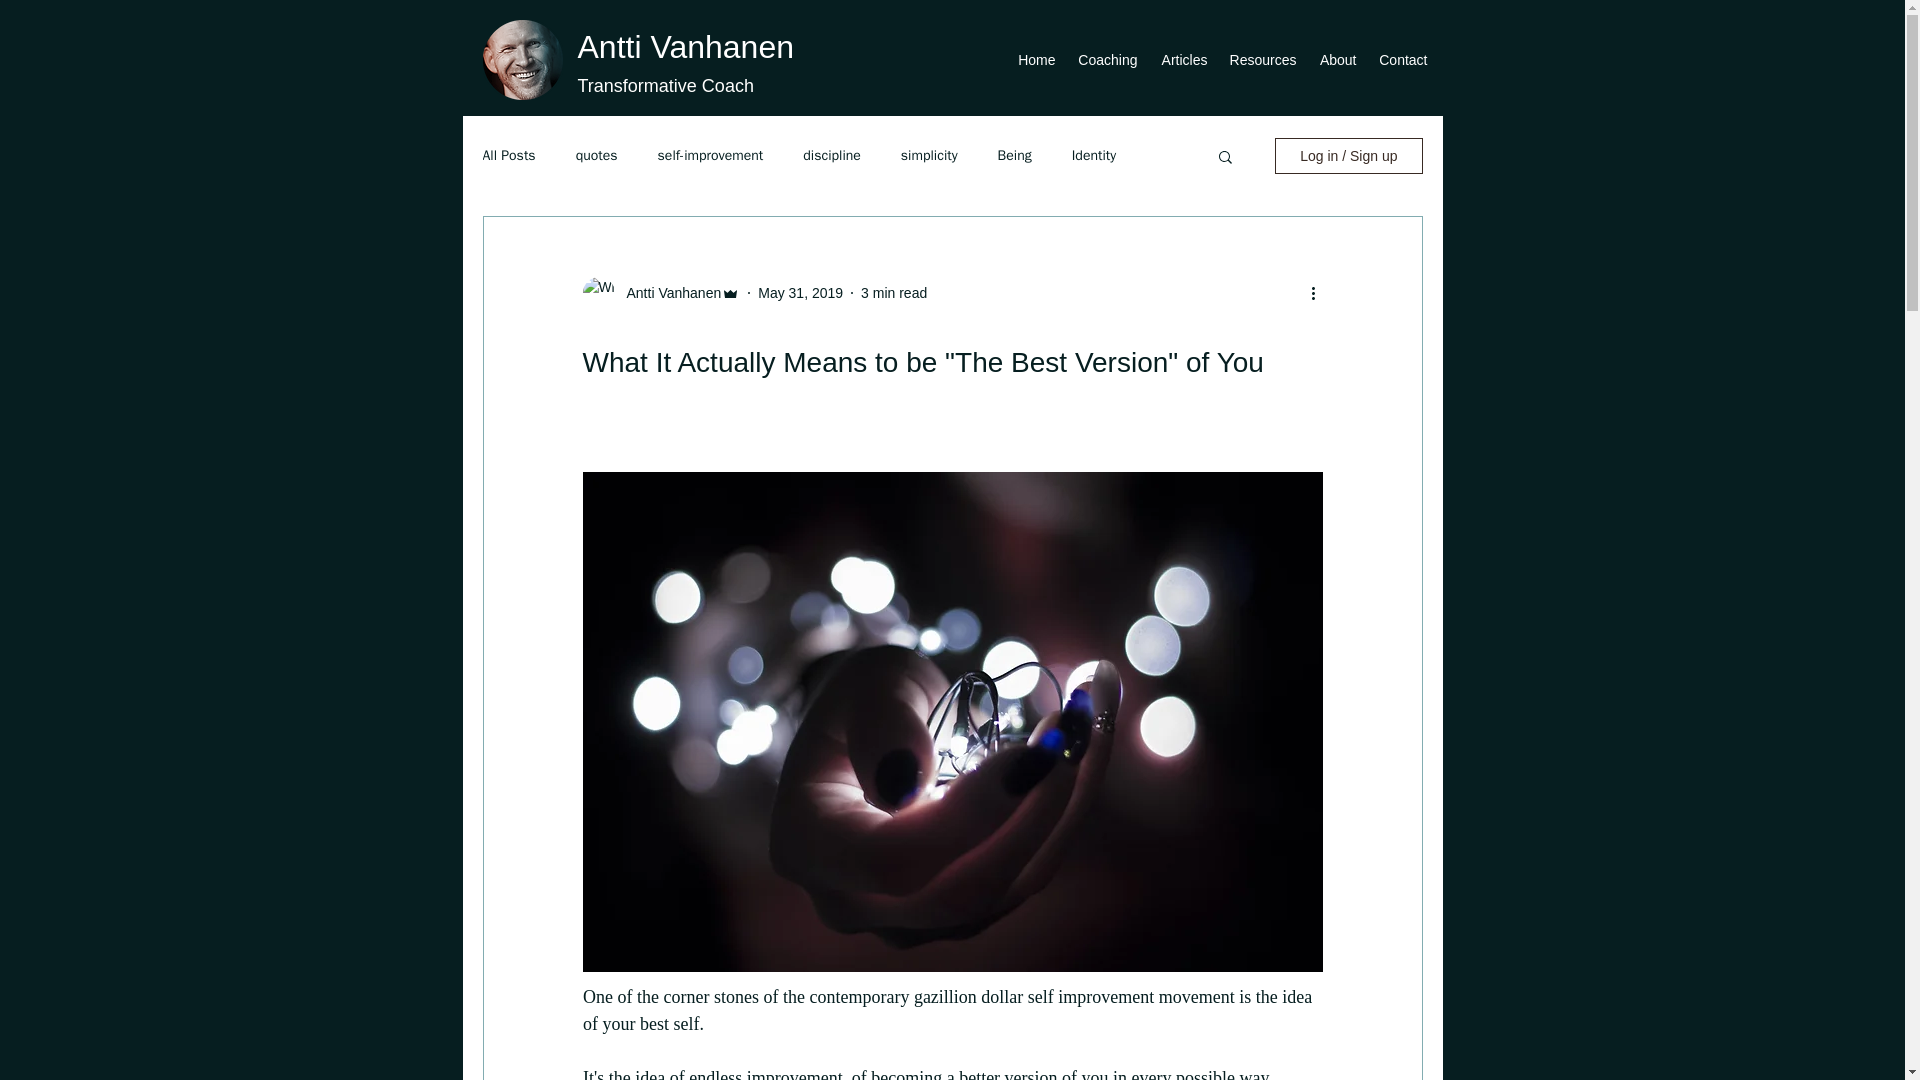 Image resolution: width=1920 pixels, height=1080 pixels. Describe the element at coordinates (1182, 60) in the screenshot. I see `Articles` at that location.